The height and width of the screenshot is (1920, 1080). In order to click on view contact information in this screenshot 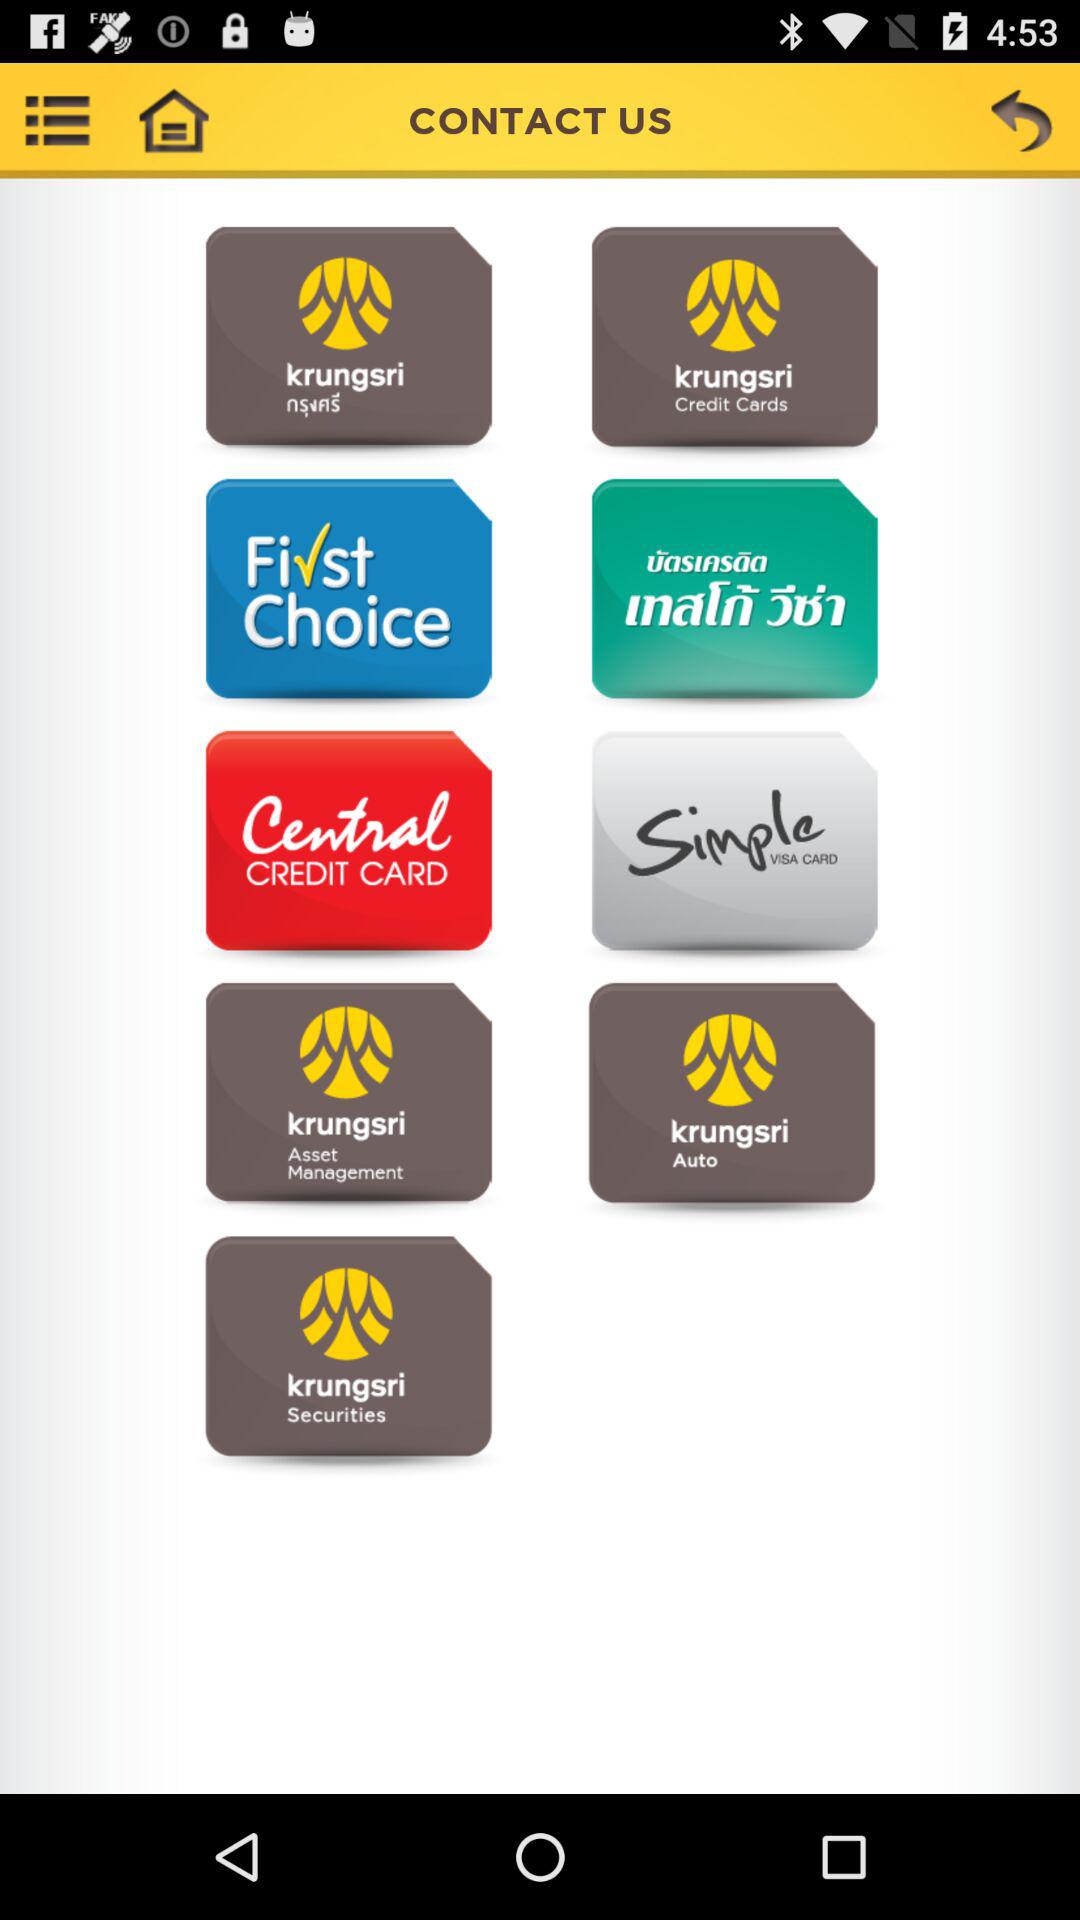, I will do `click(732, 850)`.